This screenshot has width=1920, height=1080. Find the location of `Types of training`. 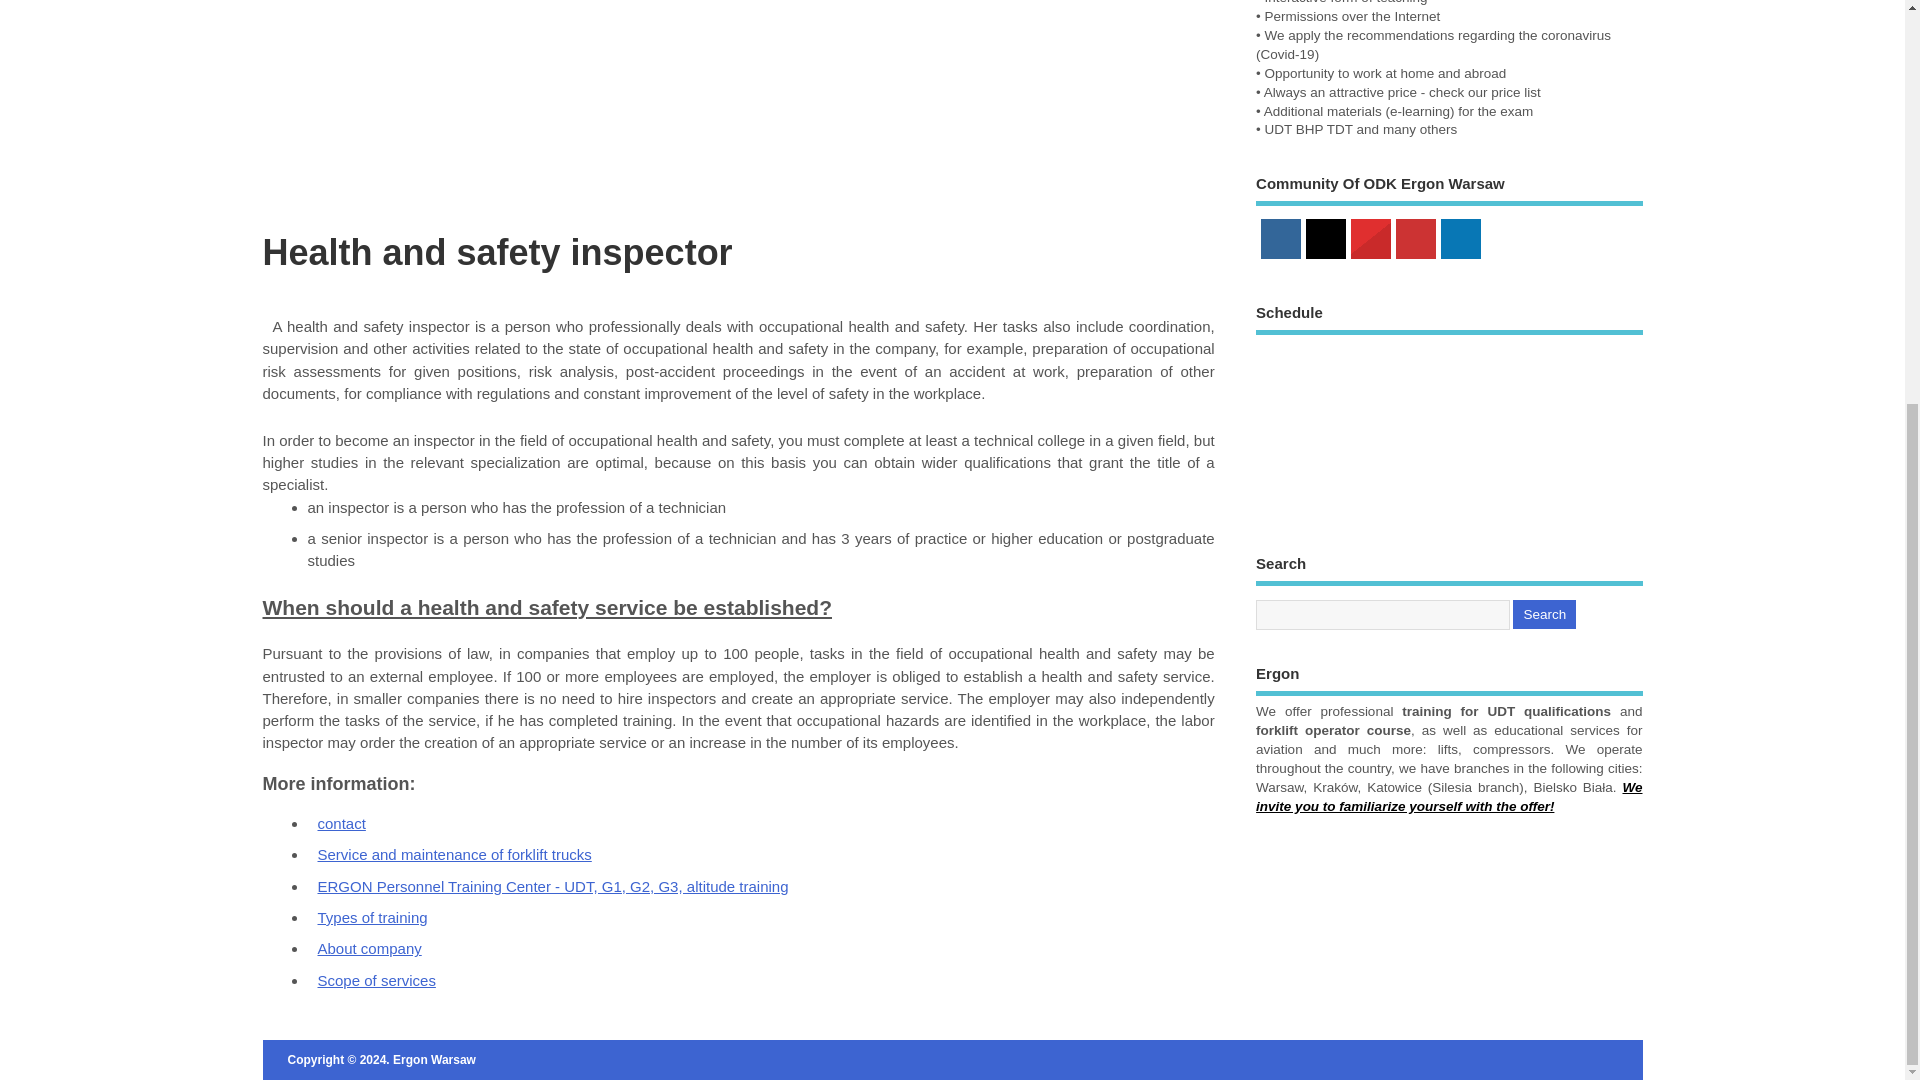

Types of training is located at coordinates (372, 917).